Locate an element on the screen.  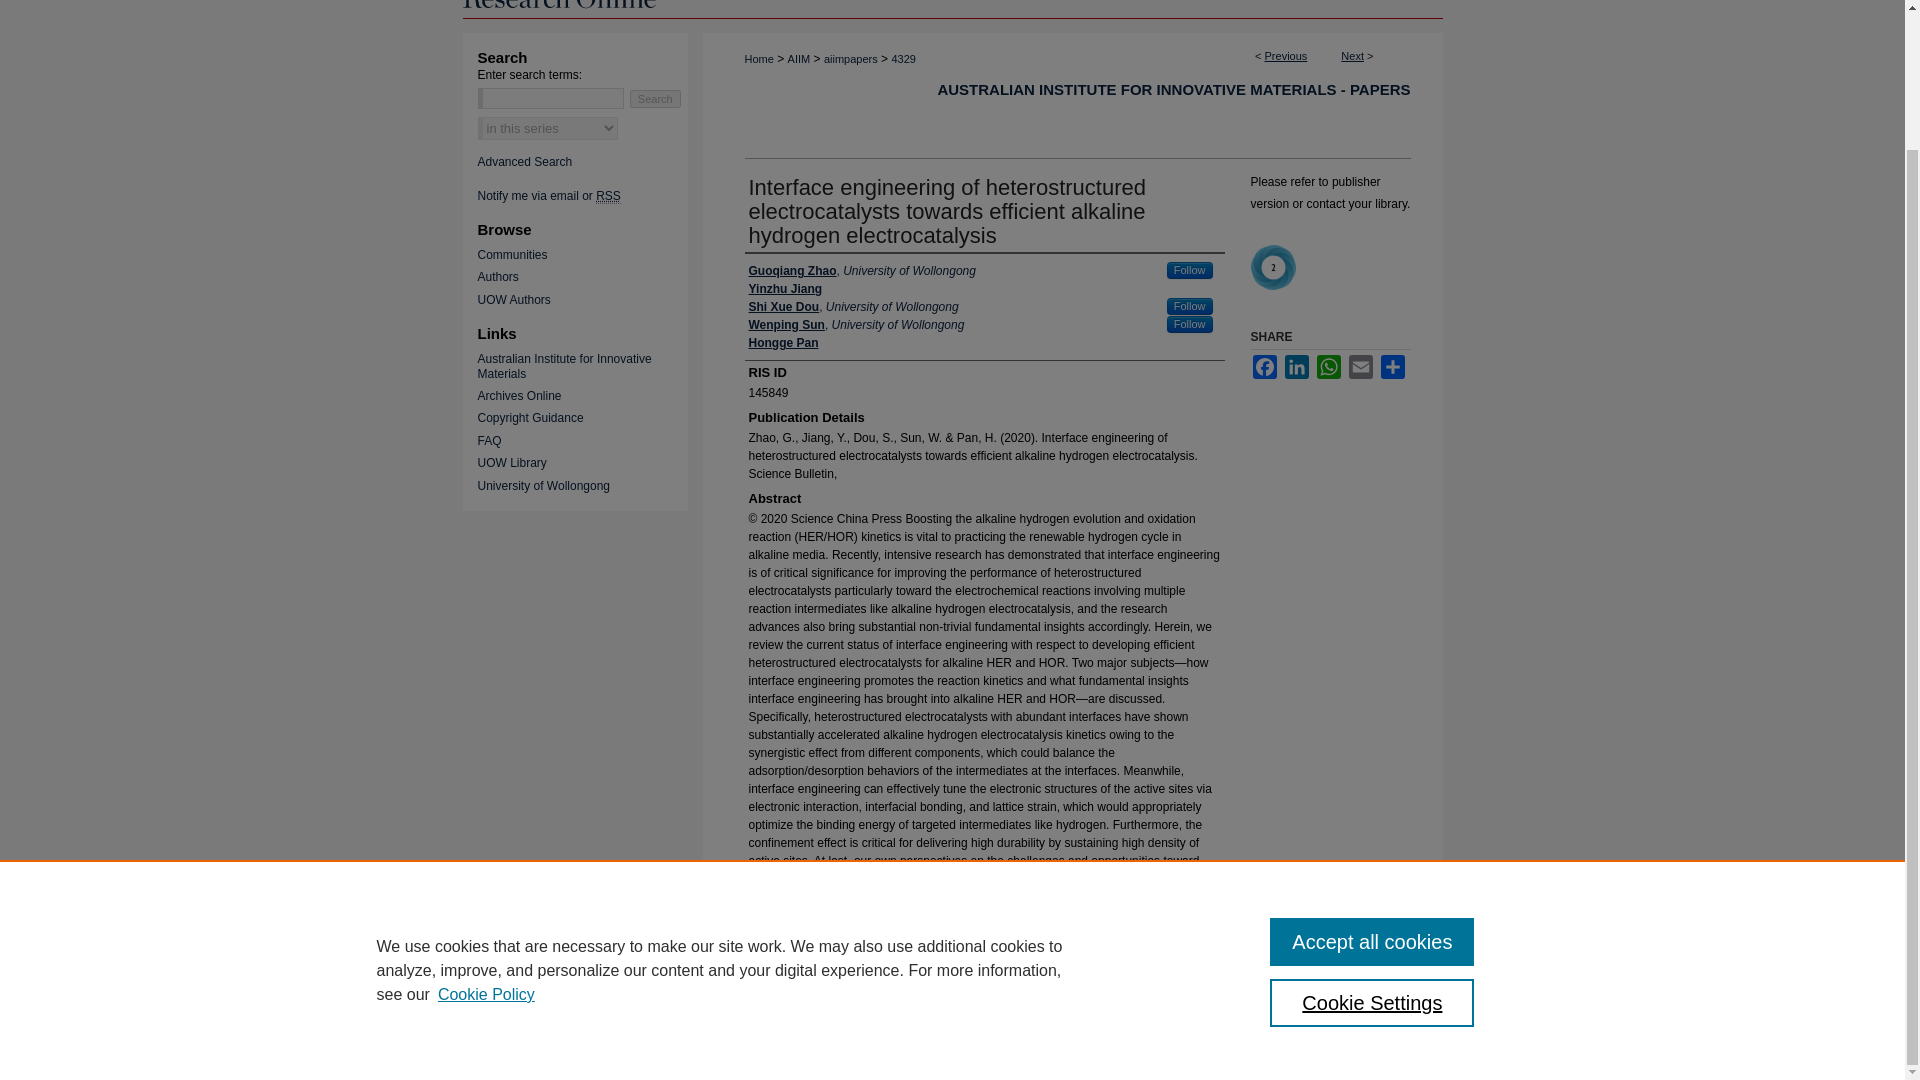
Advanced Search is located at coordinates (525, 162).